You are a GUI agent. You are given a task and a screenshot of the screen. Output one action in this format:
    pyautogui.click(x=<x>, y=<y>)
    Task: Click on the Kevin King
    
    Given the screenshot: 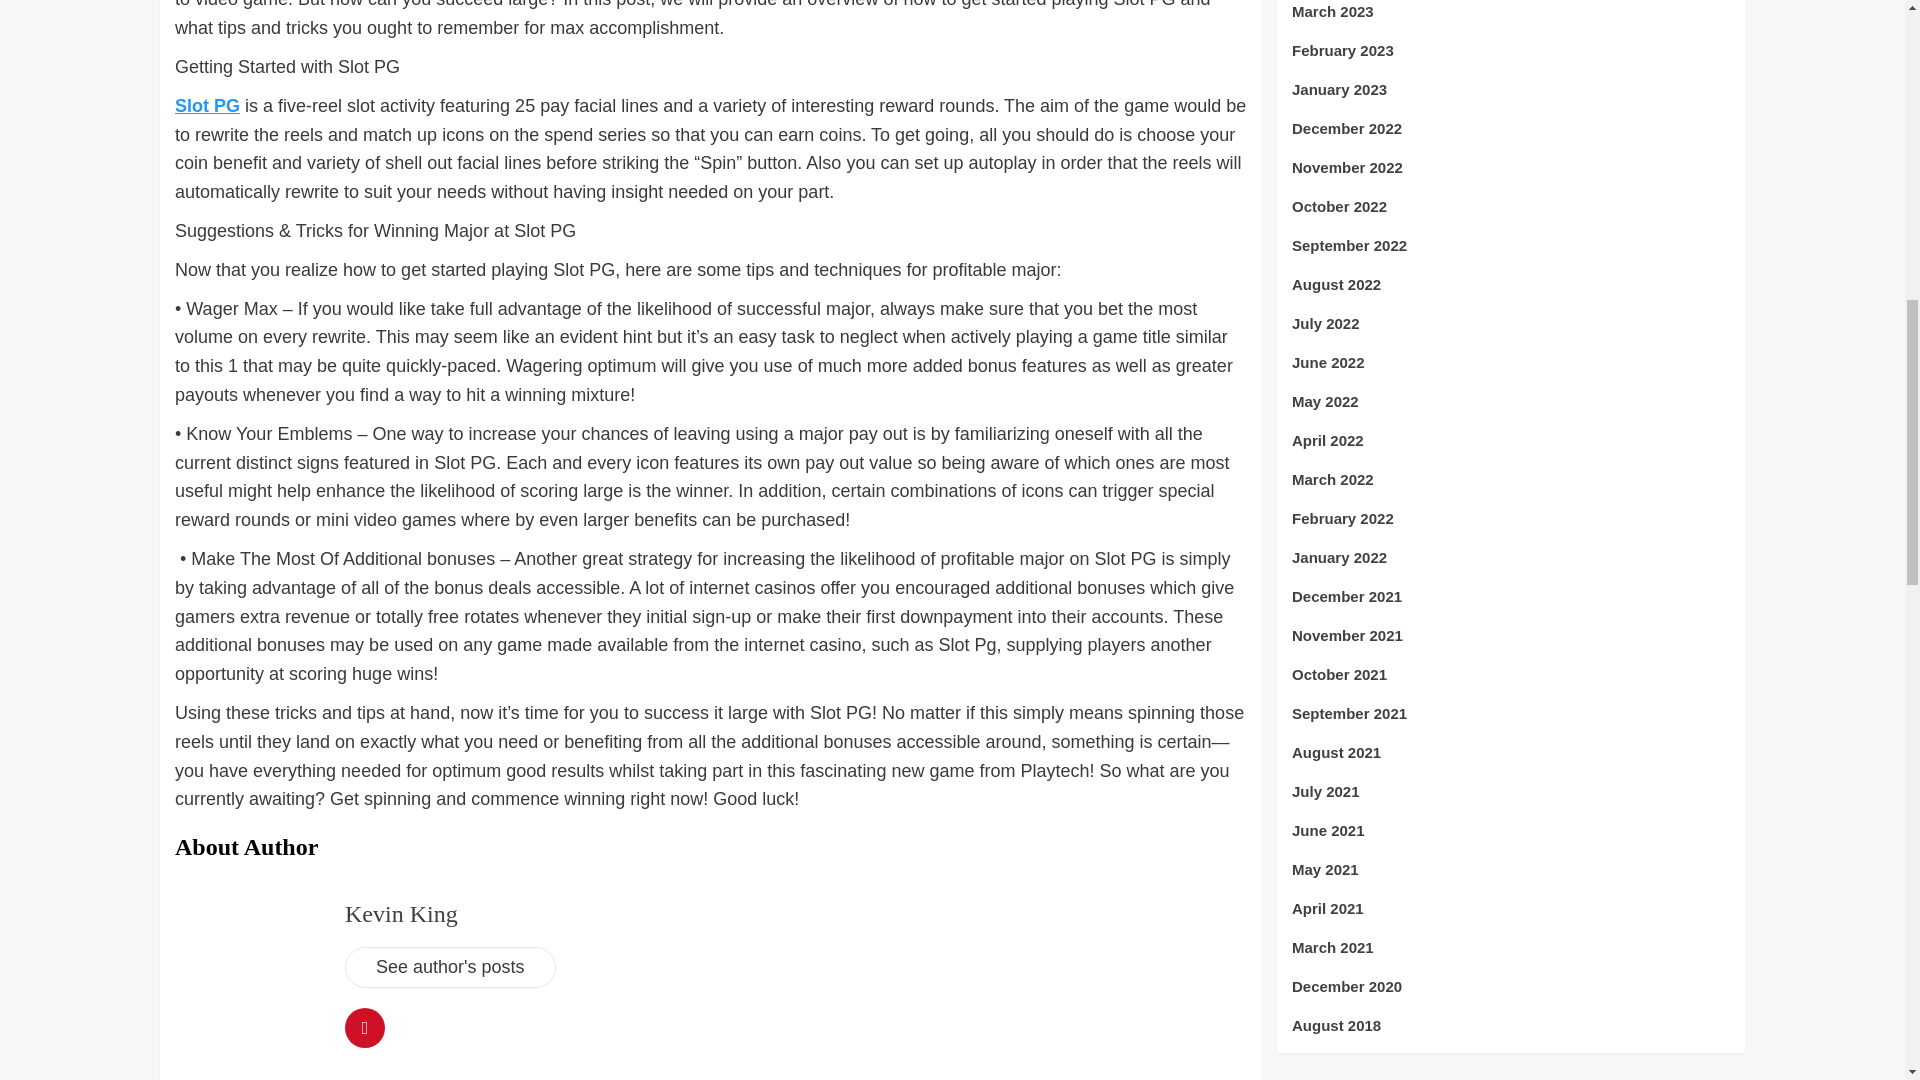 What is the action you would take?
    pyautogui.click(x=402, y=912)
    